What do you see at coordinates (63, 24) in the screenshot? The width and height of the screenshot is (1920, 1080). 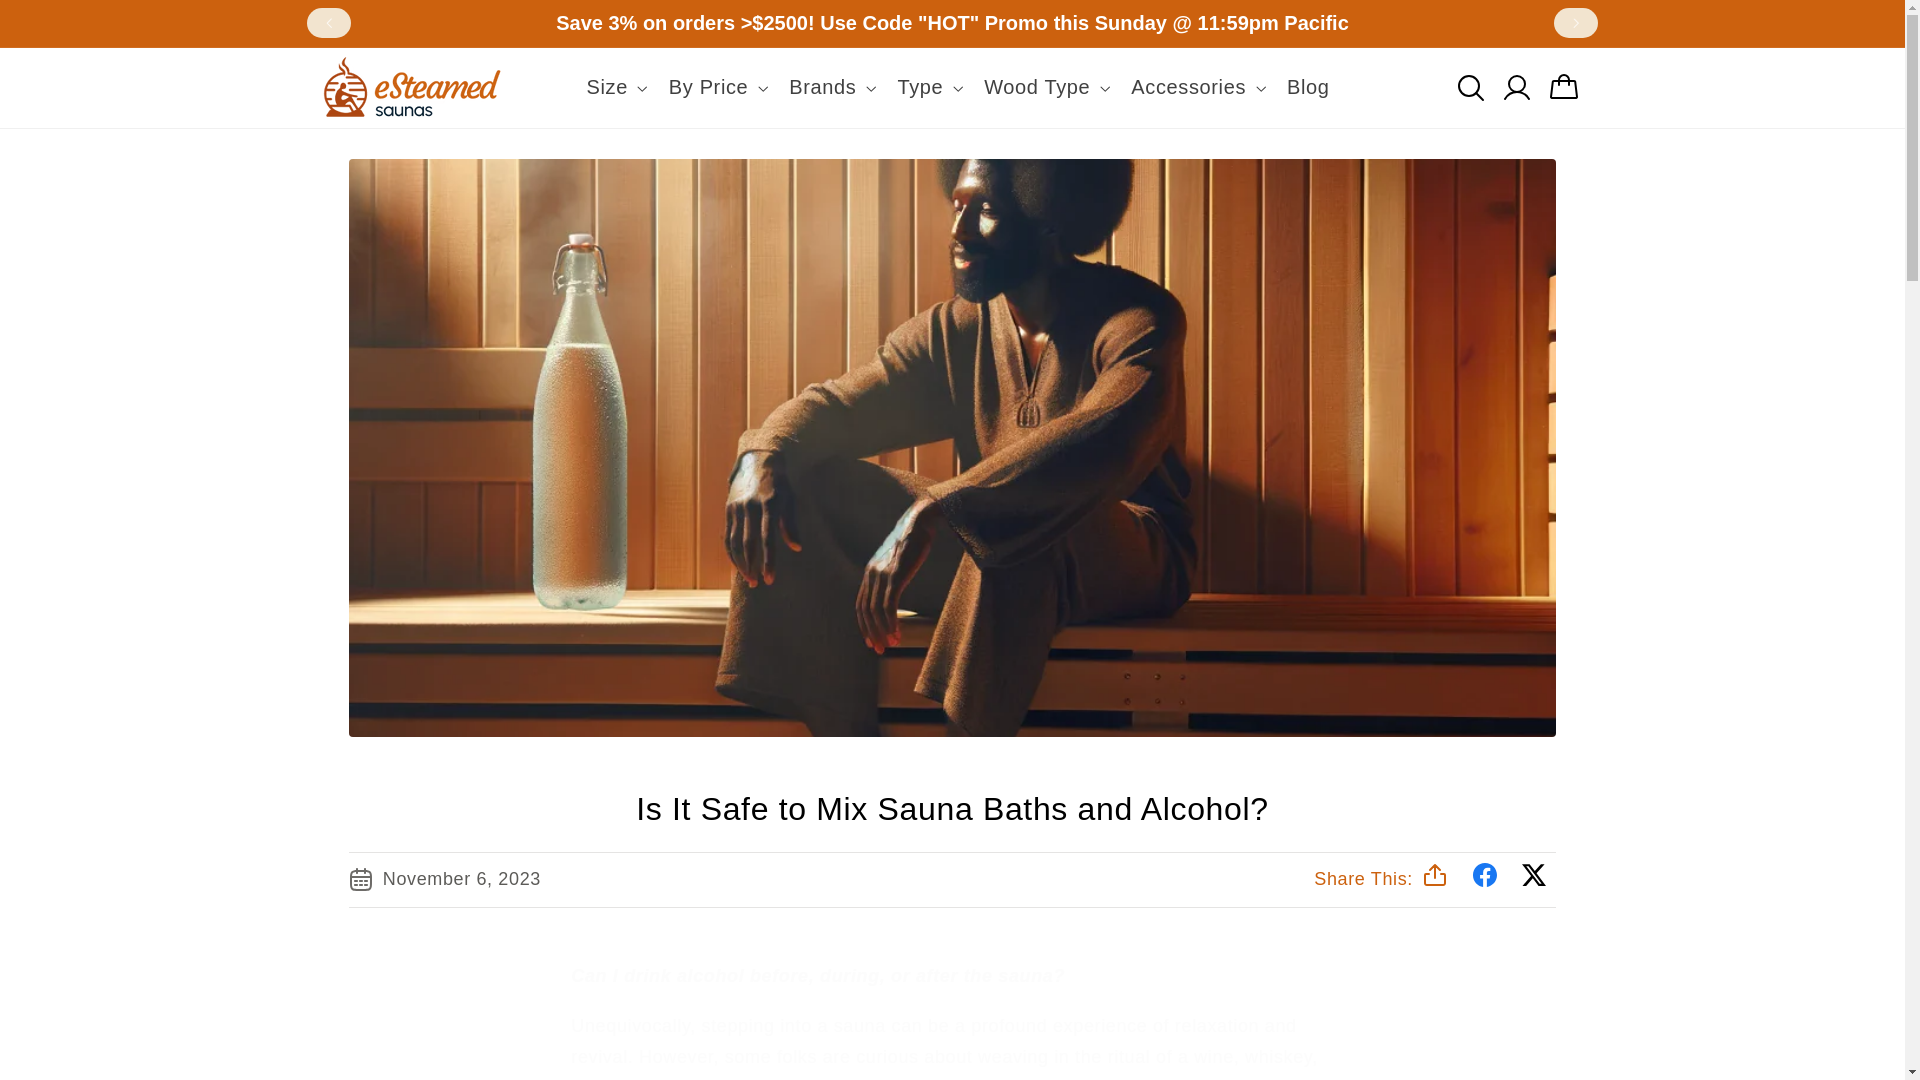 I see `Skip to content` at bounding box center [63, 24].